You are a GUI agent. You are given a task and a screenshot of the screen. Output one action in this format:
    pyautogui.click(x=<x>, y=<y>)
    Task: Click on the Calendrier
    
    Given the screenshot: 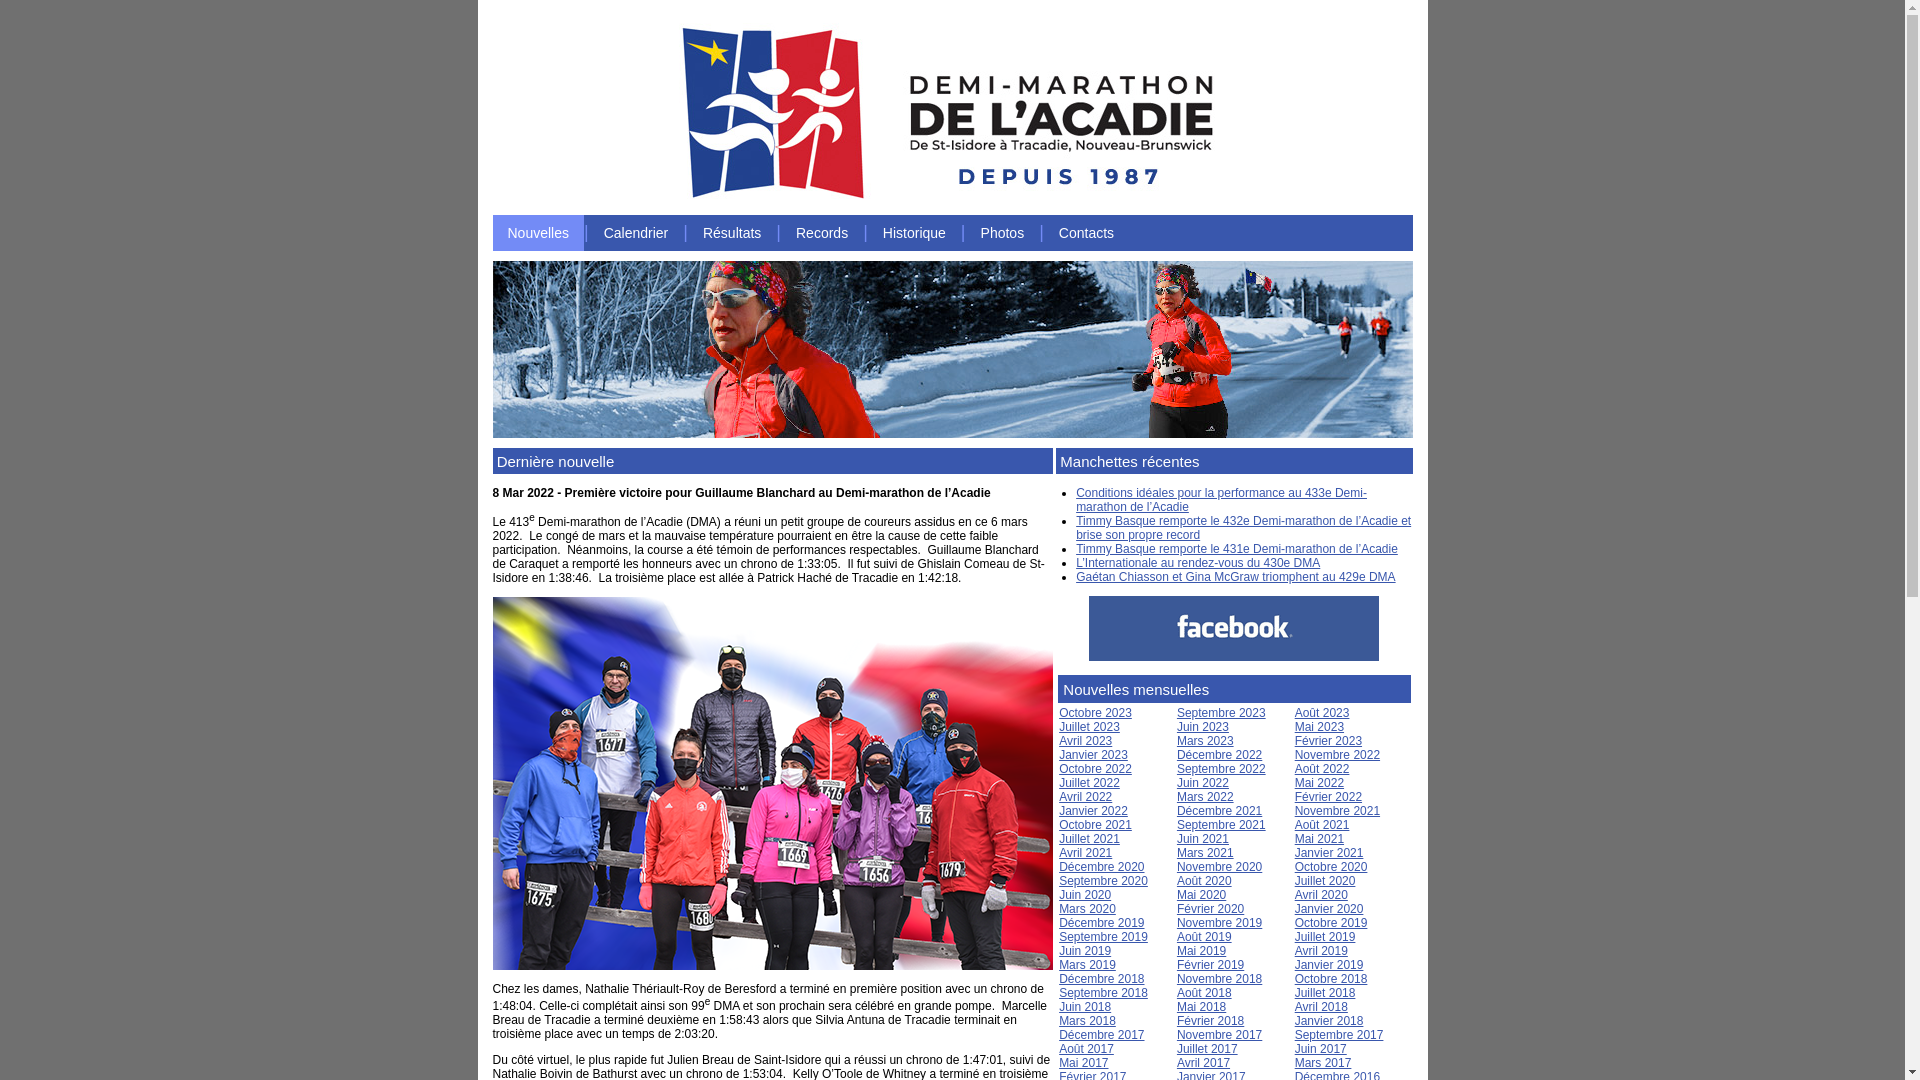 What is the action you would take?
    pyautogui.click(x=636, y=233)
    